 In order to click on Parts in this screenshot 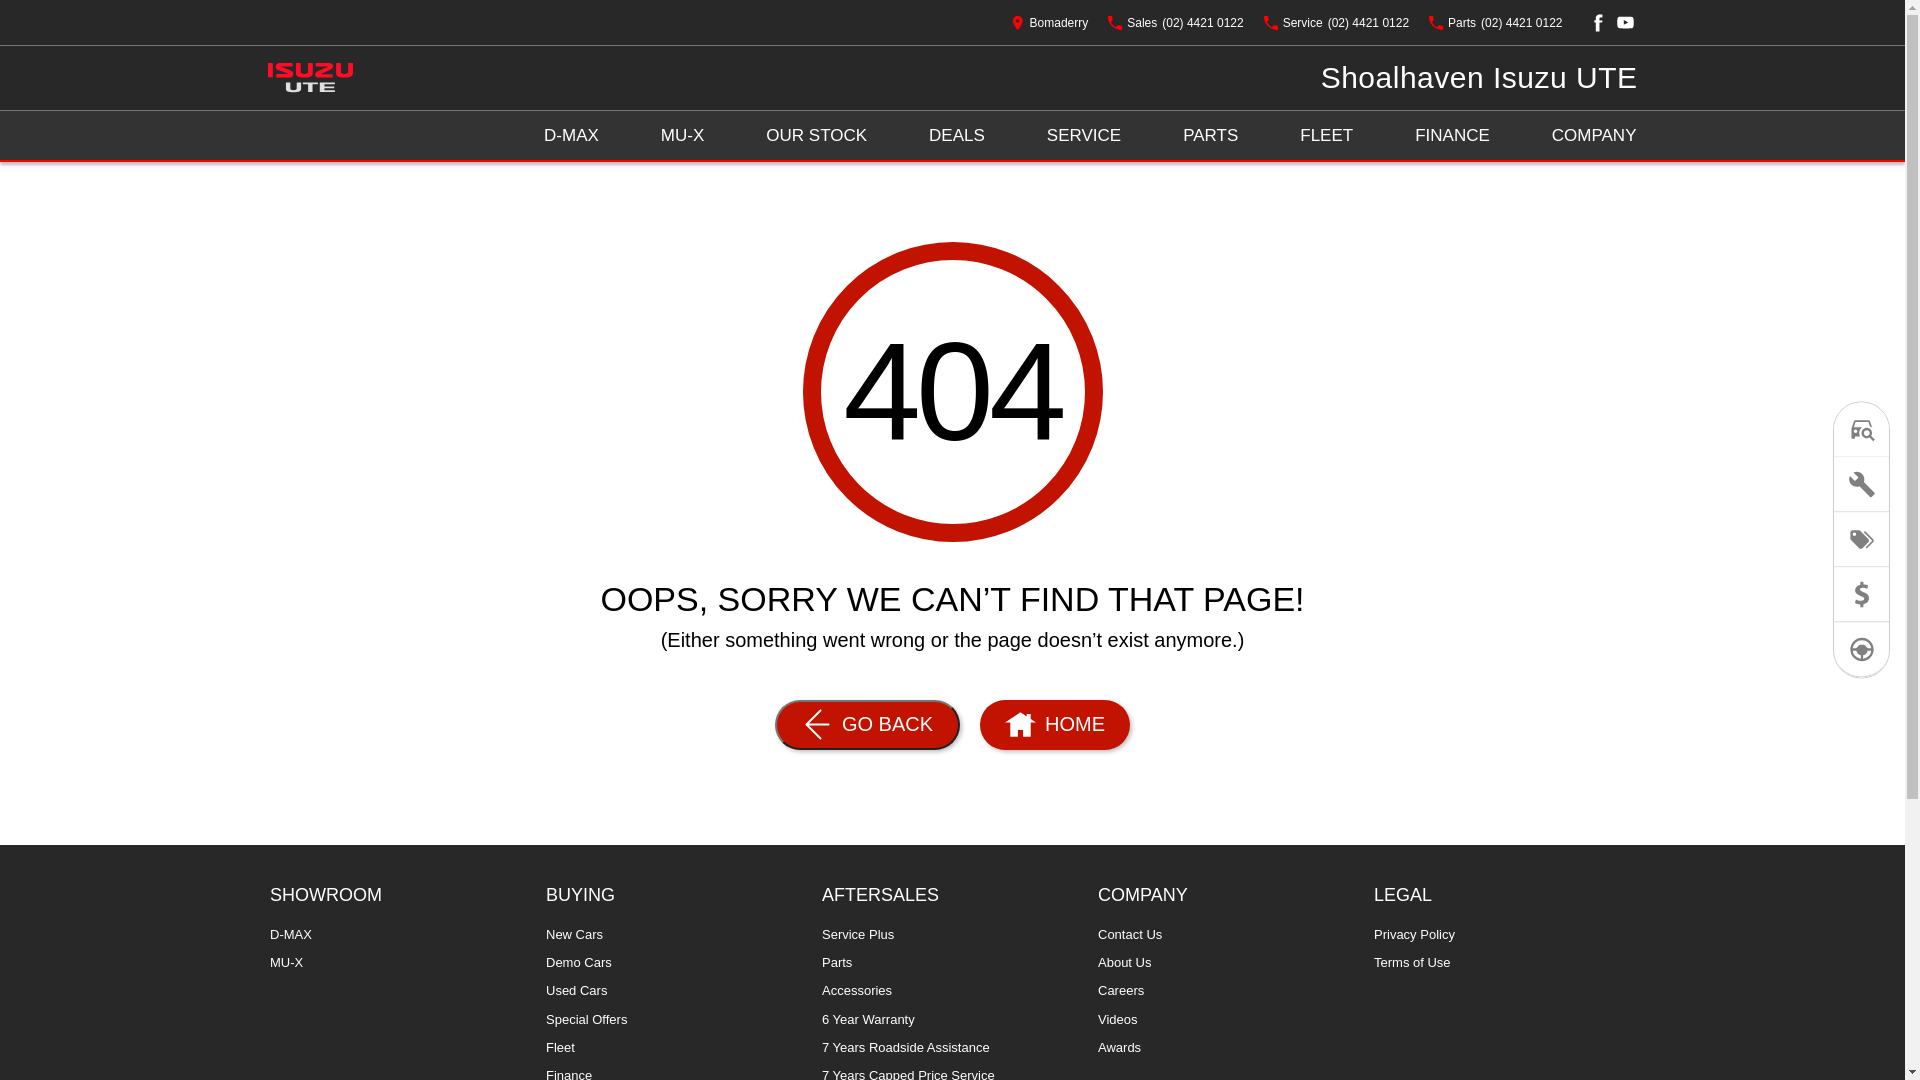, I will do `click(837, 968)`.